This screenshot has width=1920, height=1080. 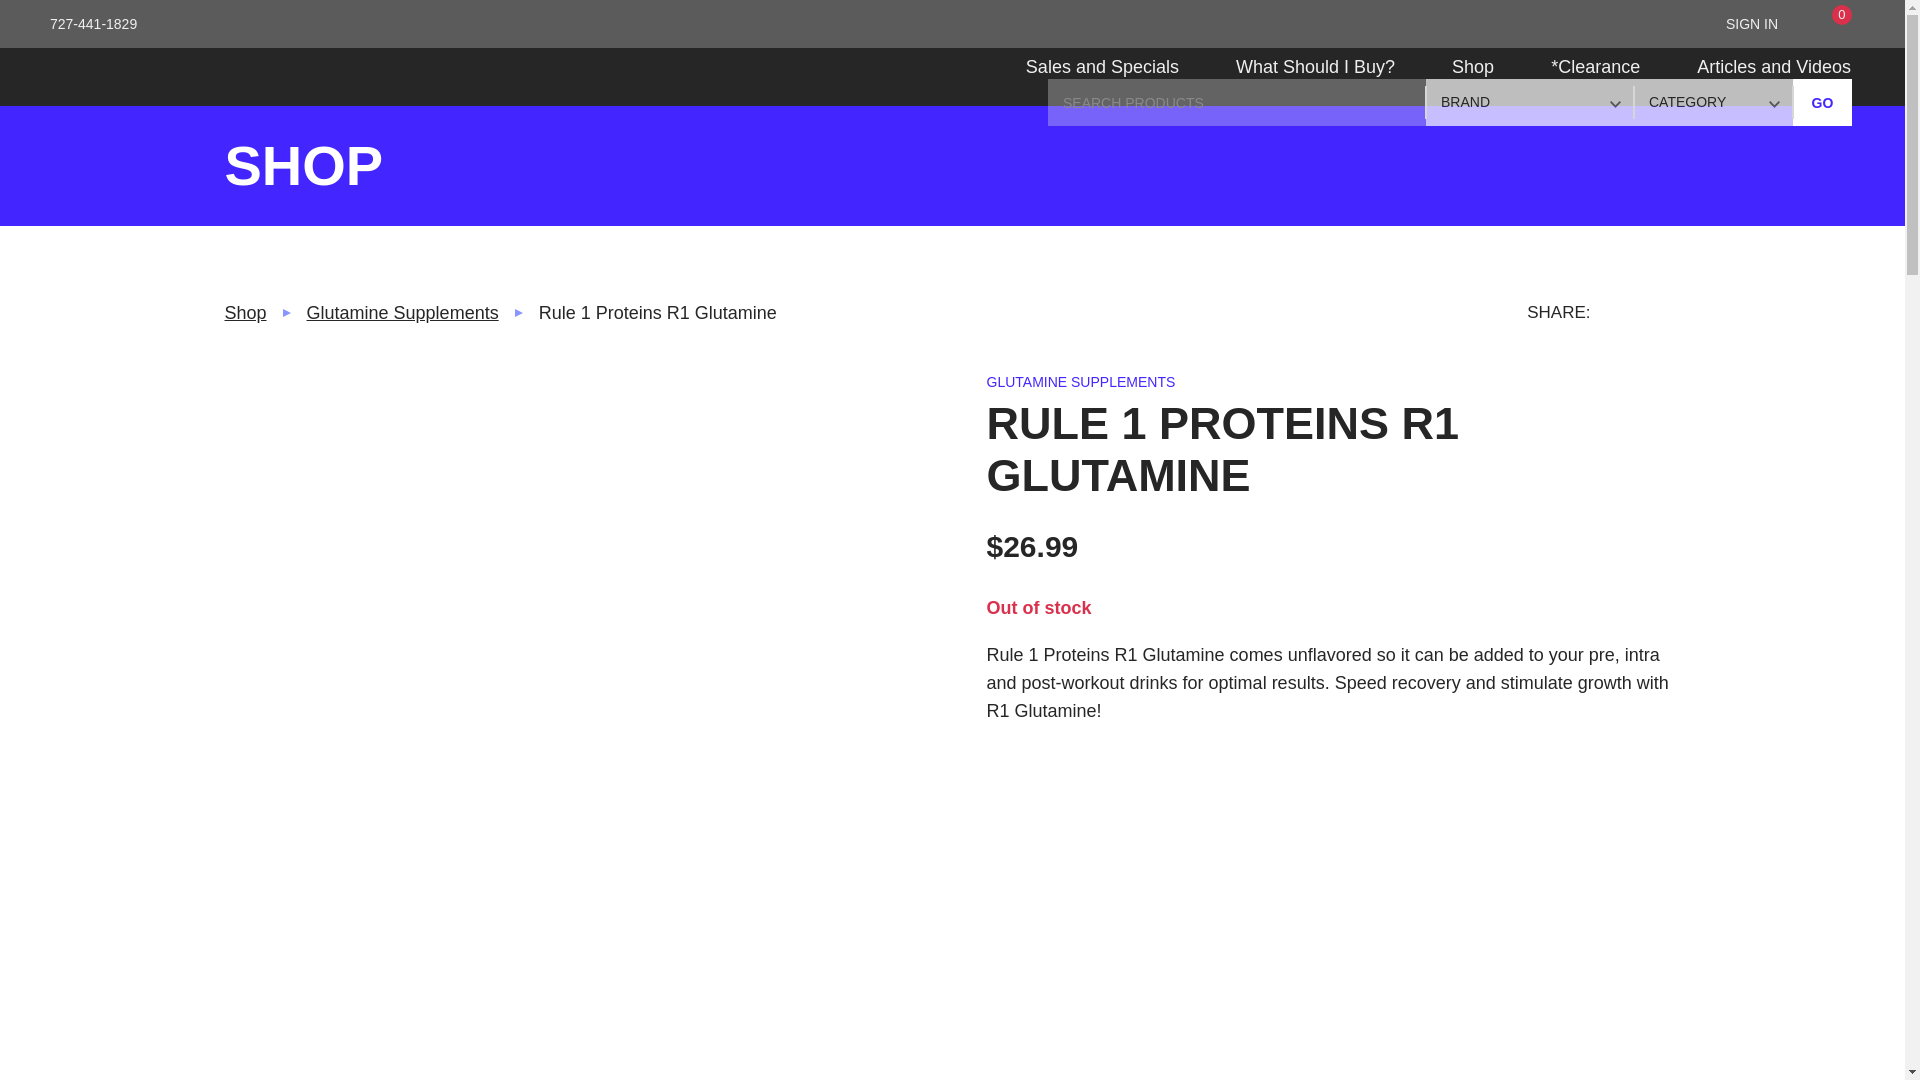 What do you see at coordinates (1822, 102) in the screenshot?
I see `GO` at bounding box center [1822, 102].